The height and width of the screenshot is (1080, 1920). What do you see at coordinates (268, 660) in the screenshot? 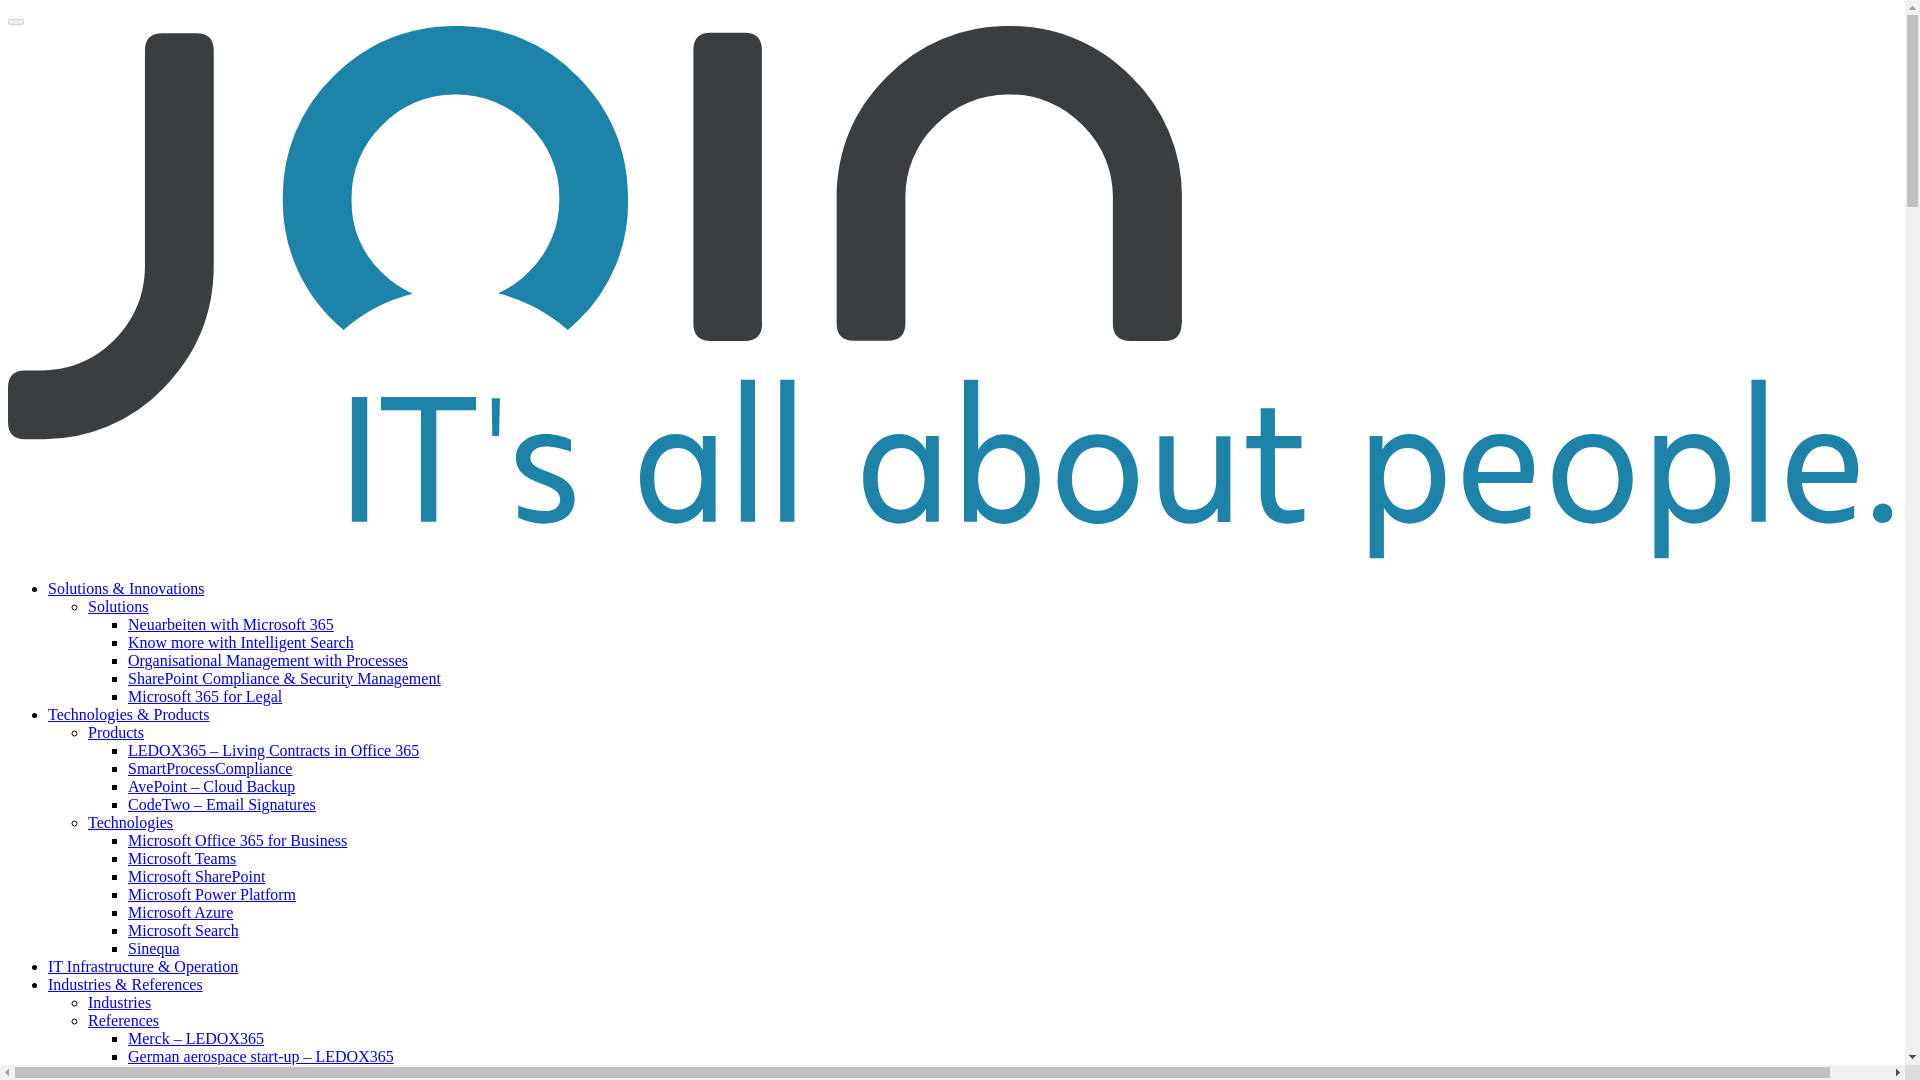
I see `Organisational Management with Processes` at bounding box center [268, 660].